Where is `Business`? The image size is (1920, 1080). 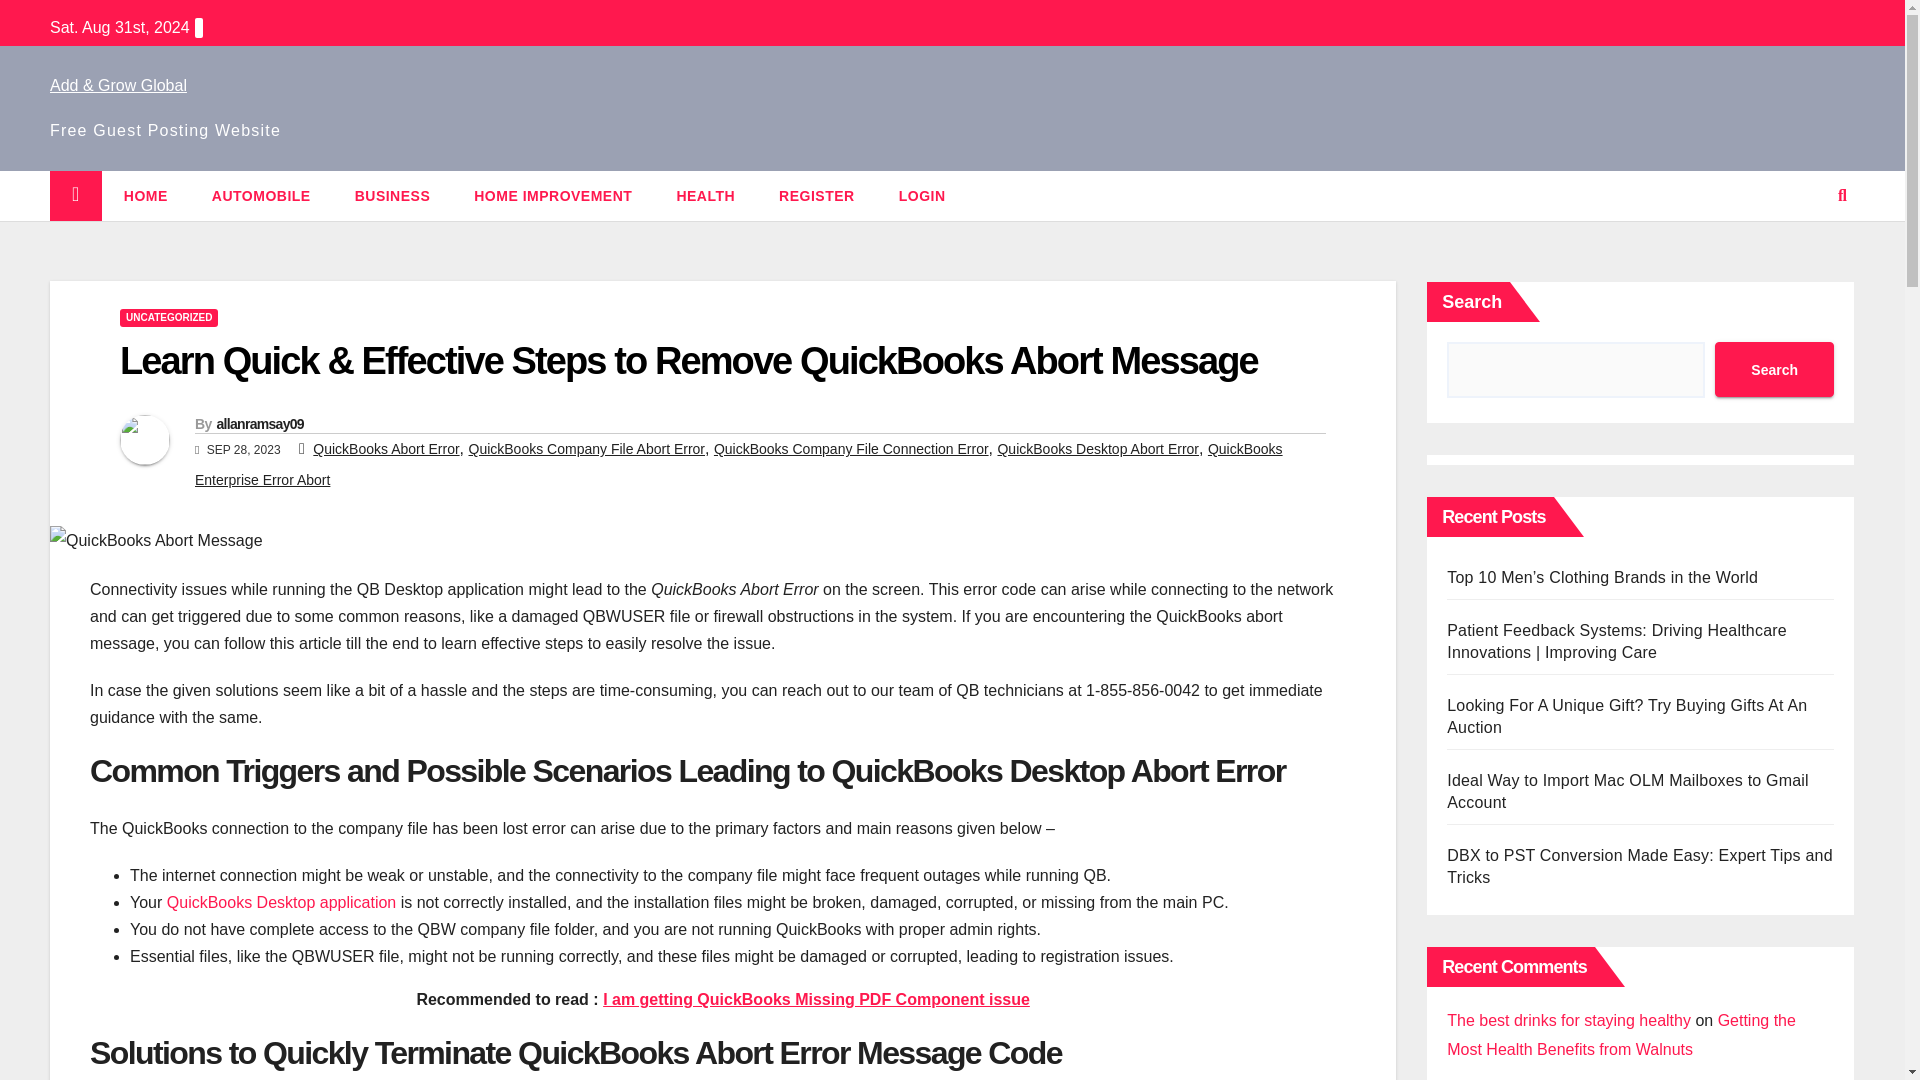
Business is located at coordinates (392, 196).